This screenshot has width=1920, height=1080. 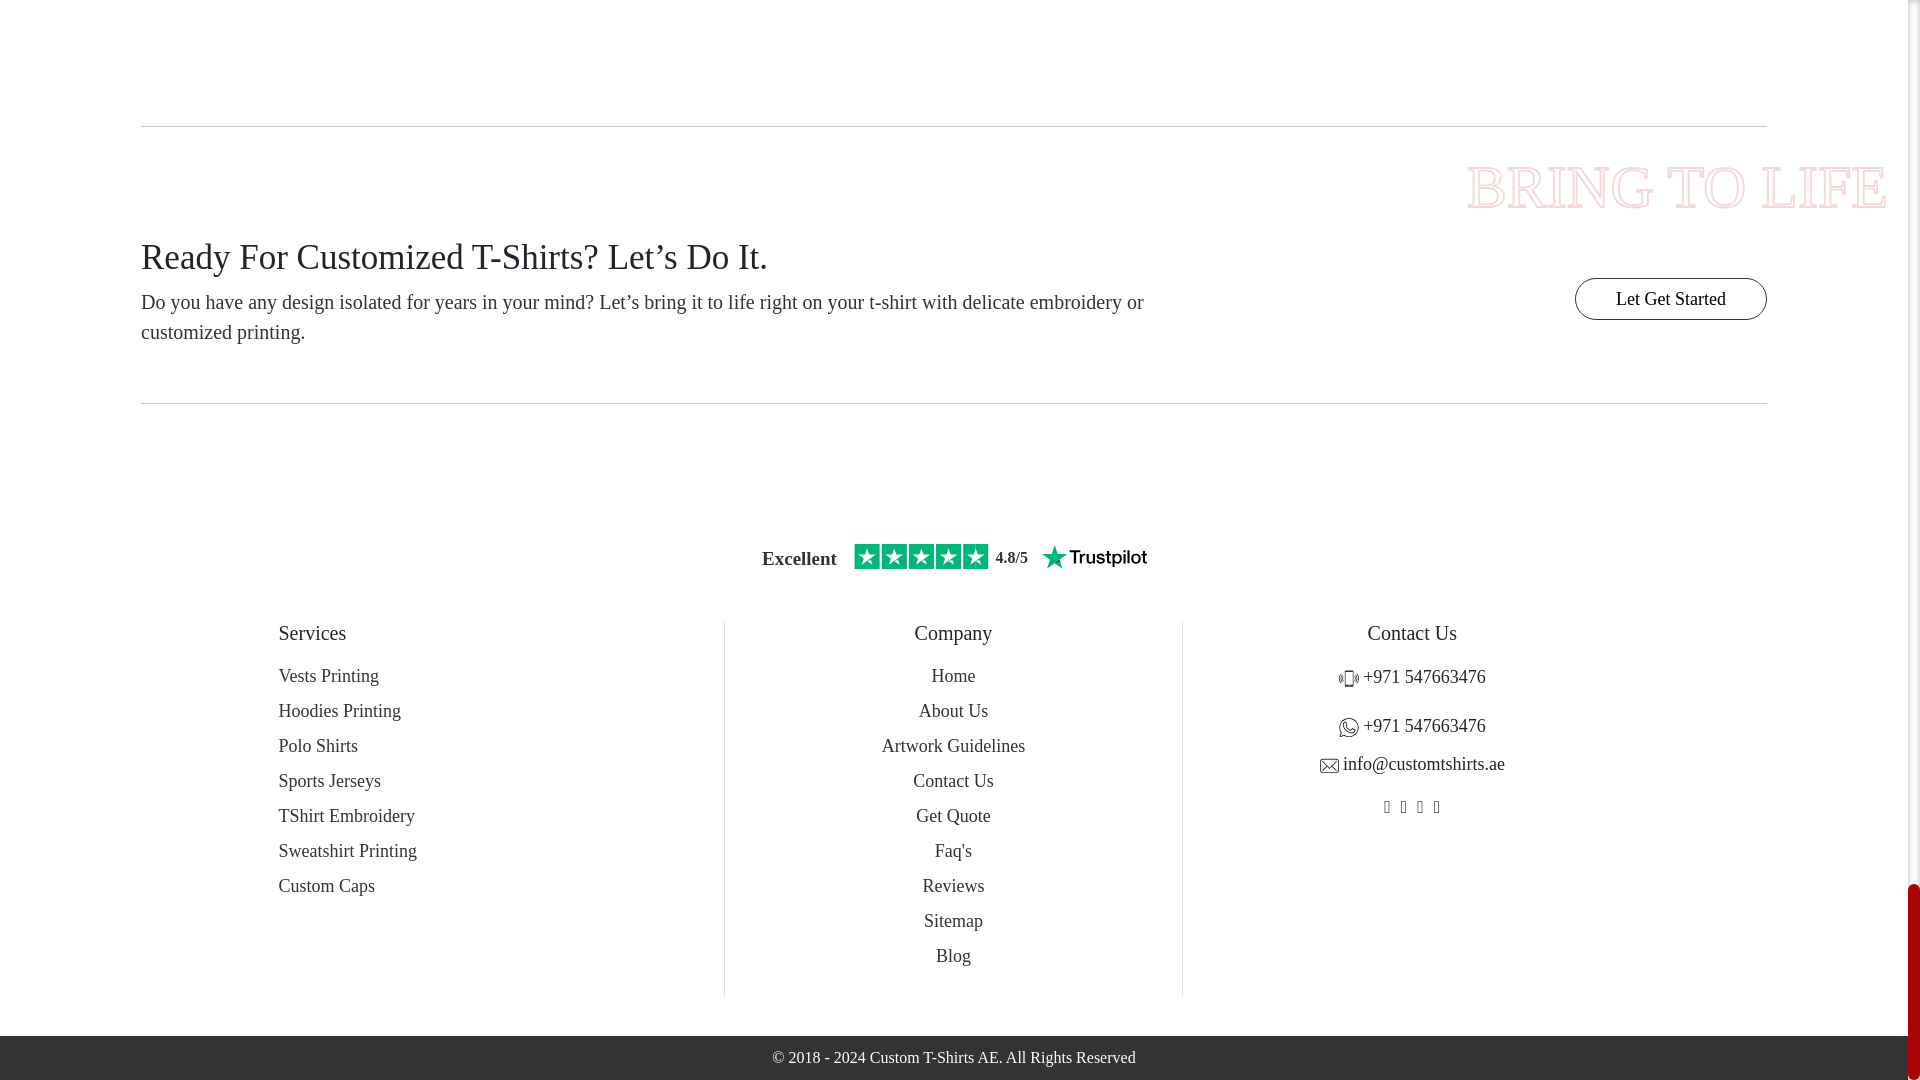 What do you see at coordinates (954, 710) in the screenshot?
I see `About Us` at bounding box center [954, 710].